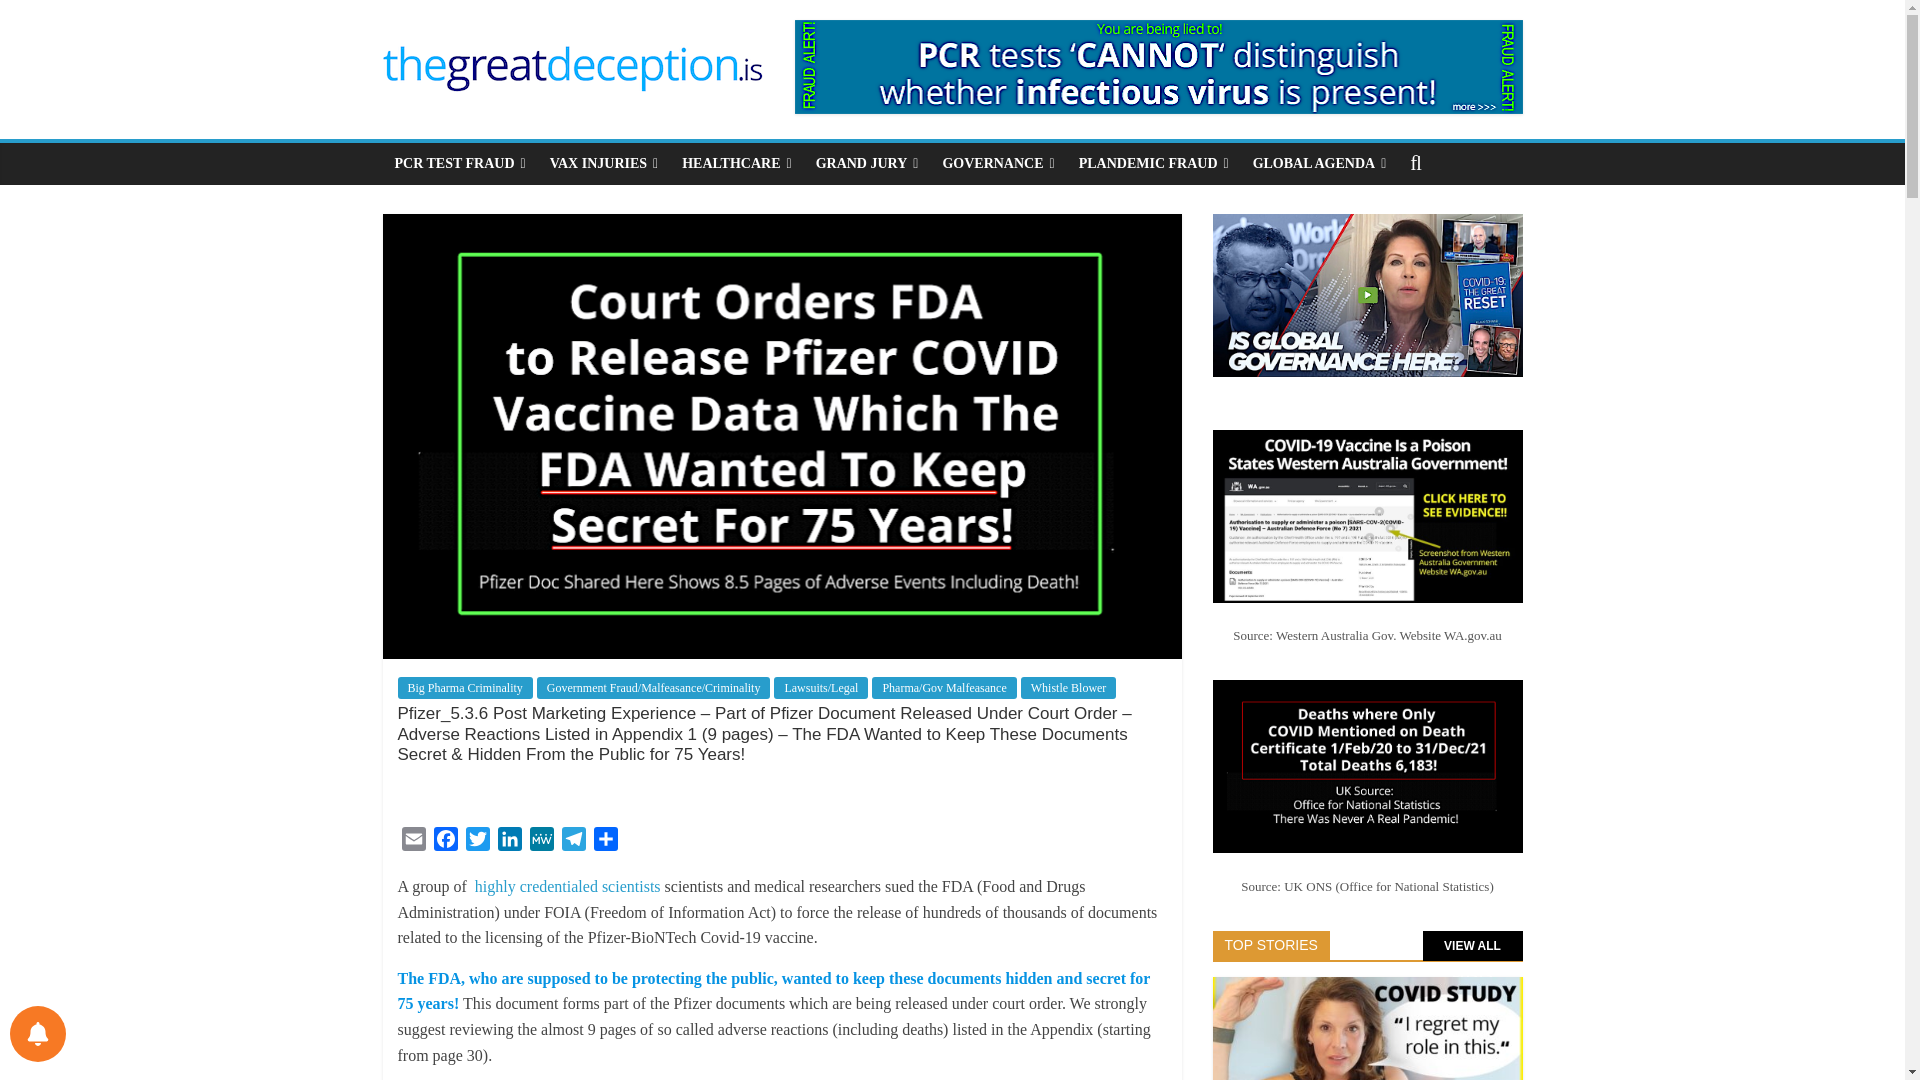  I want to click on VAX INJURIES, so click(604, 163).